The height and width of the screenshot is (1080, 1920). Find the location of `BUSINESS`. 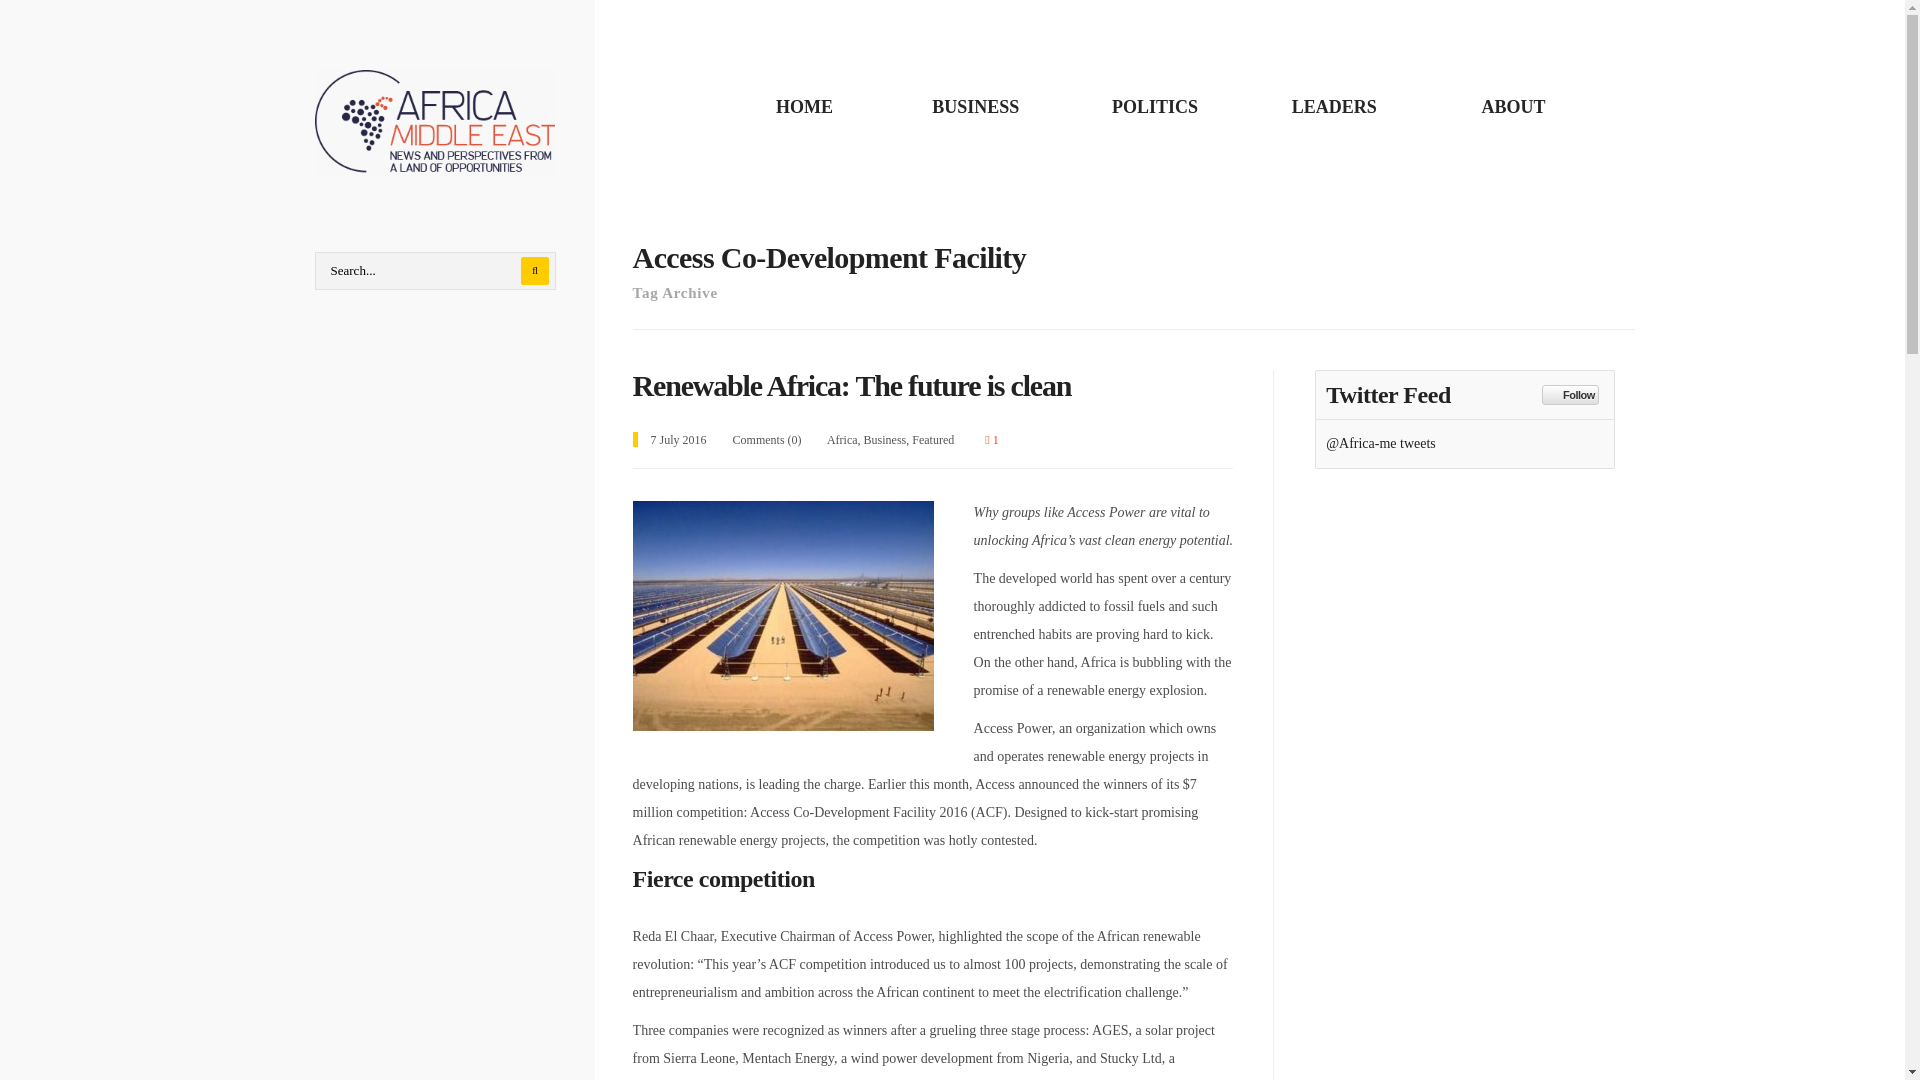

BUSINESS is located at coordinates (975, 106).